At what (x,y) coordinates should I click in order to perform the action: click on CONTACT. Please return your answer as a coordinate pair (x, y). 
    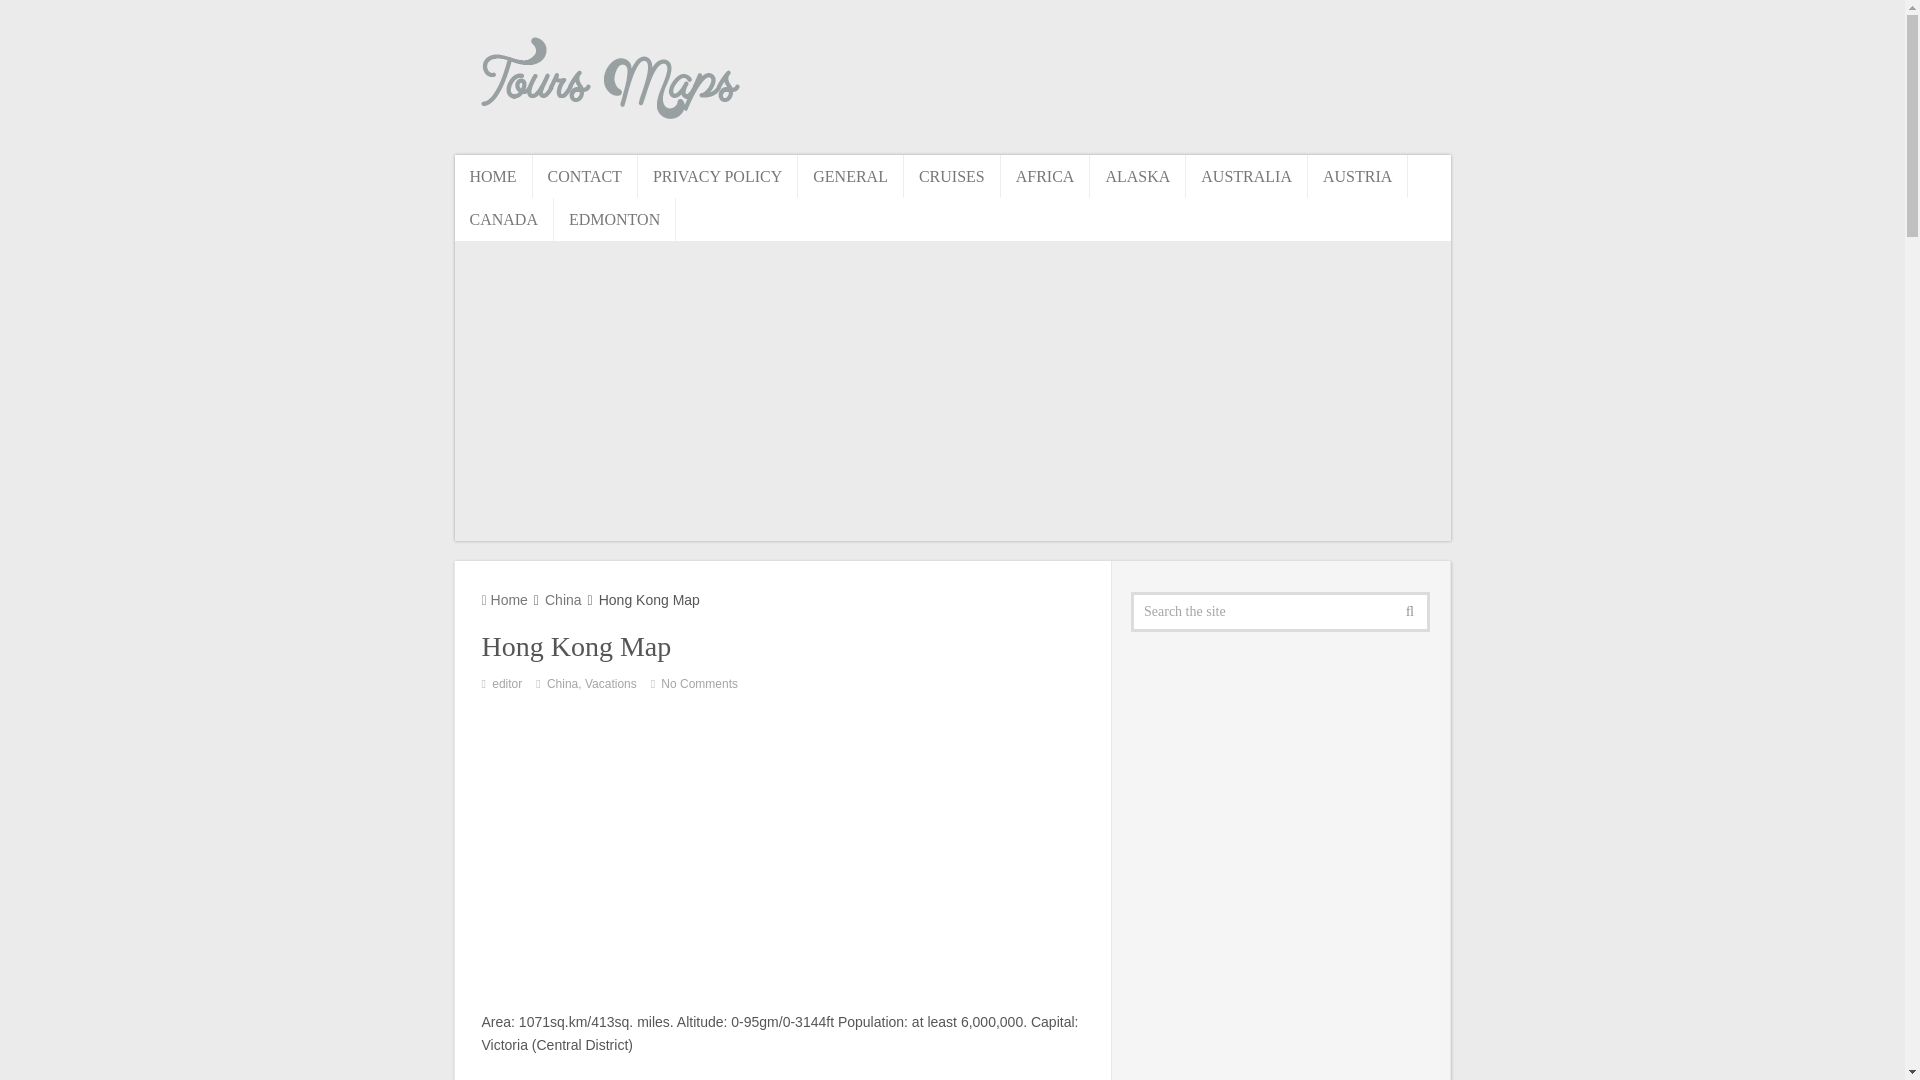
    Looking at the image, I should click on (585, 176).